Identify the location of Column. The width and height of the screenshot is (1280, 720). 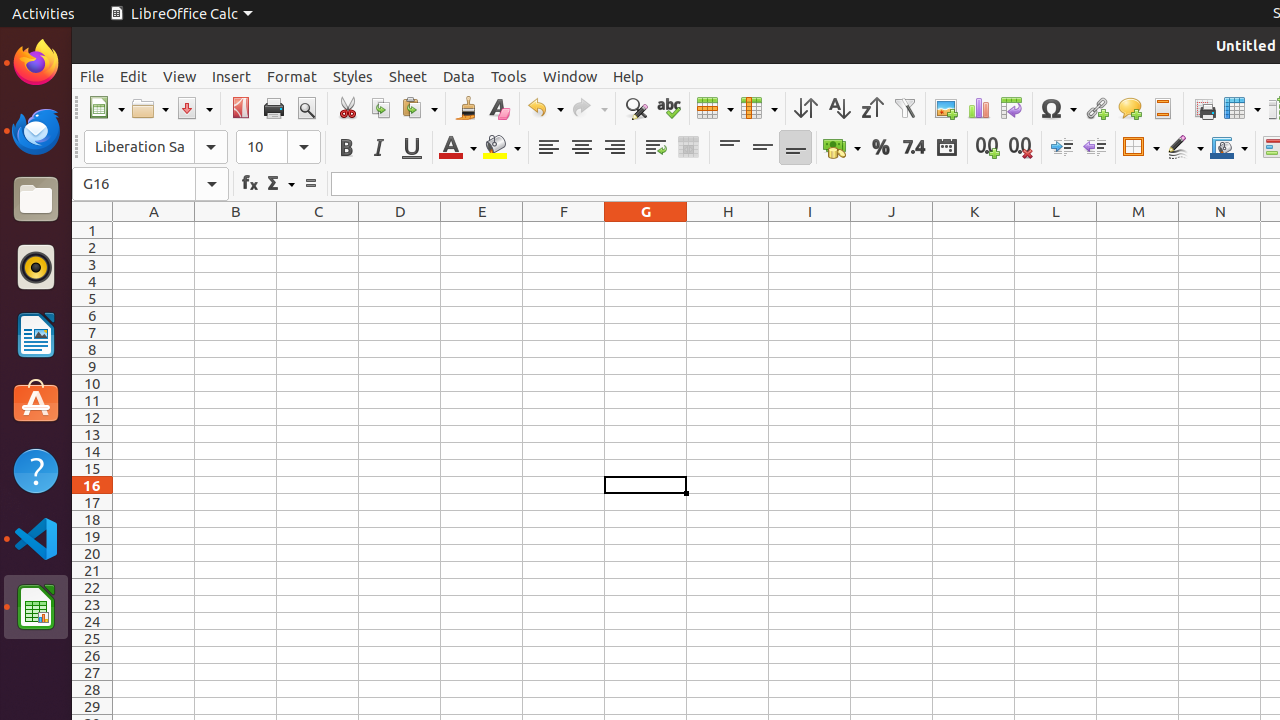
(759, 108).